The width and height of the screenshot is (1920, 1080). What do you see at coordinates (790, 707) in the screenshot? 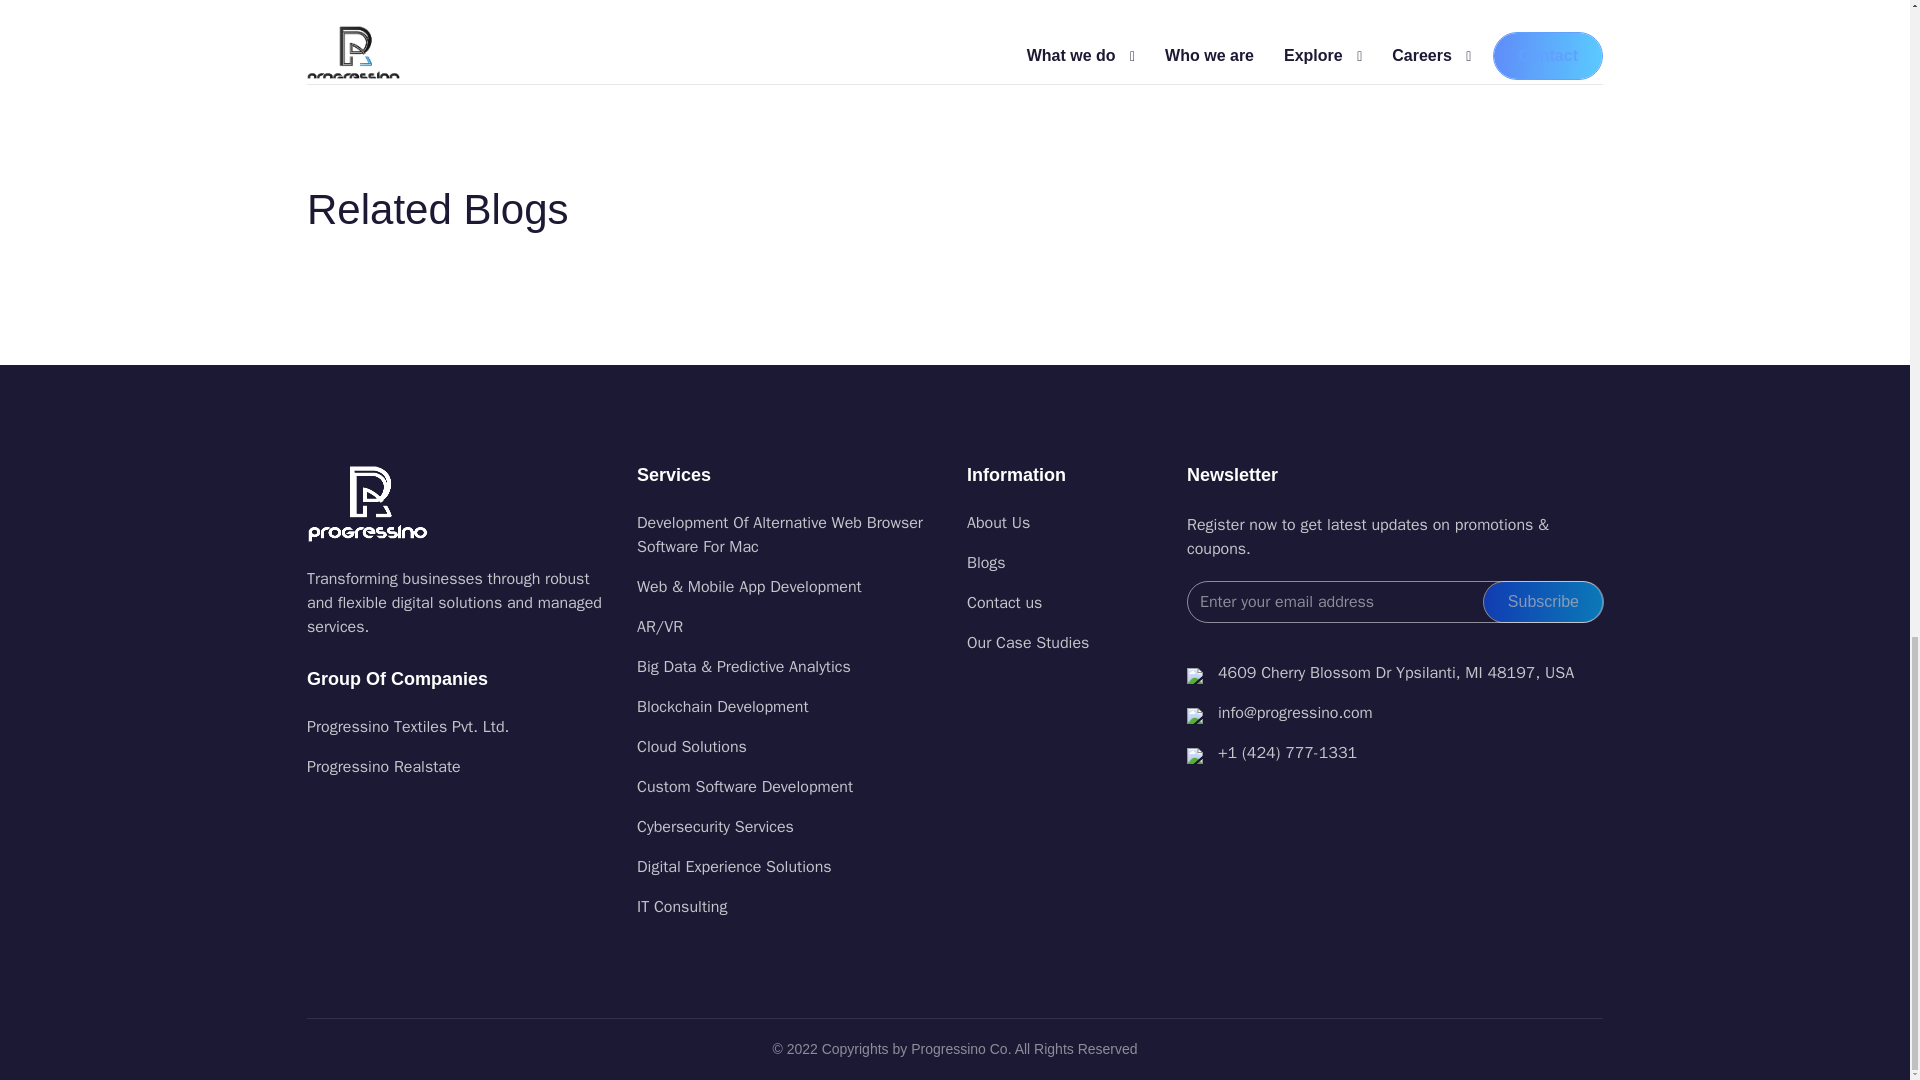
I see `Blockchain Development` at bounding box center [790, 707].